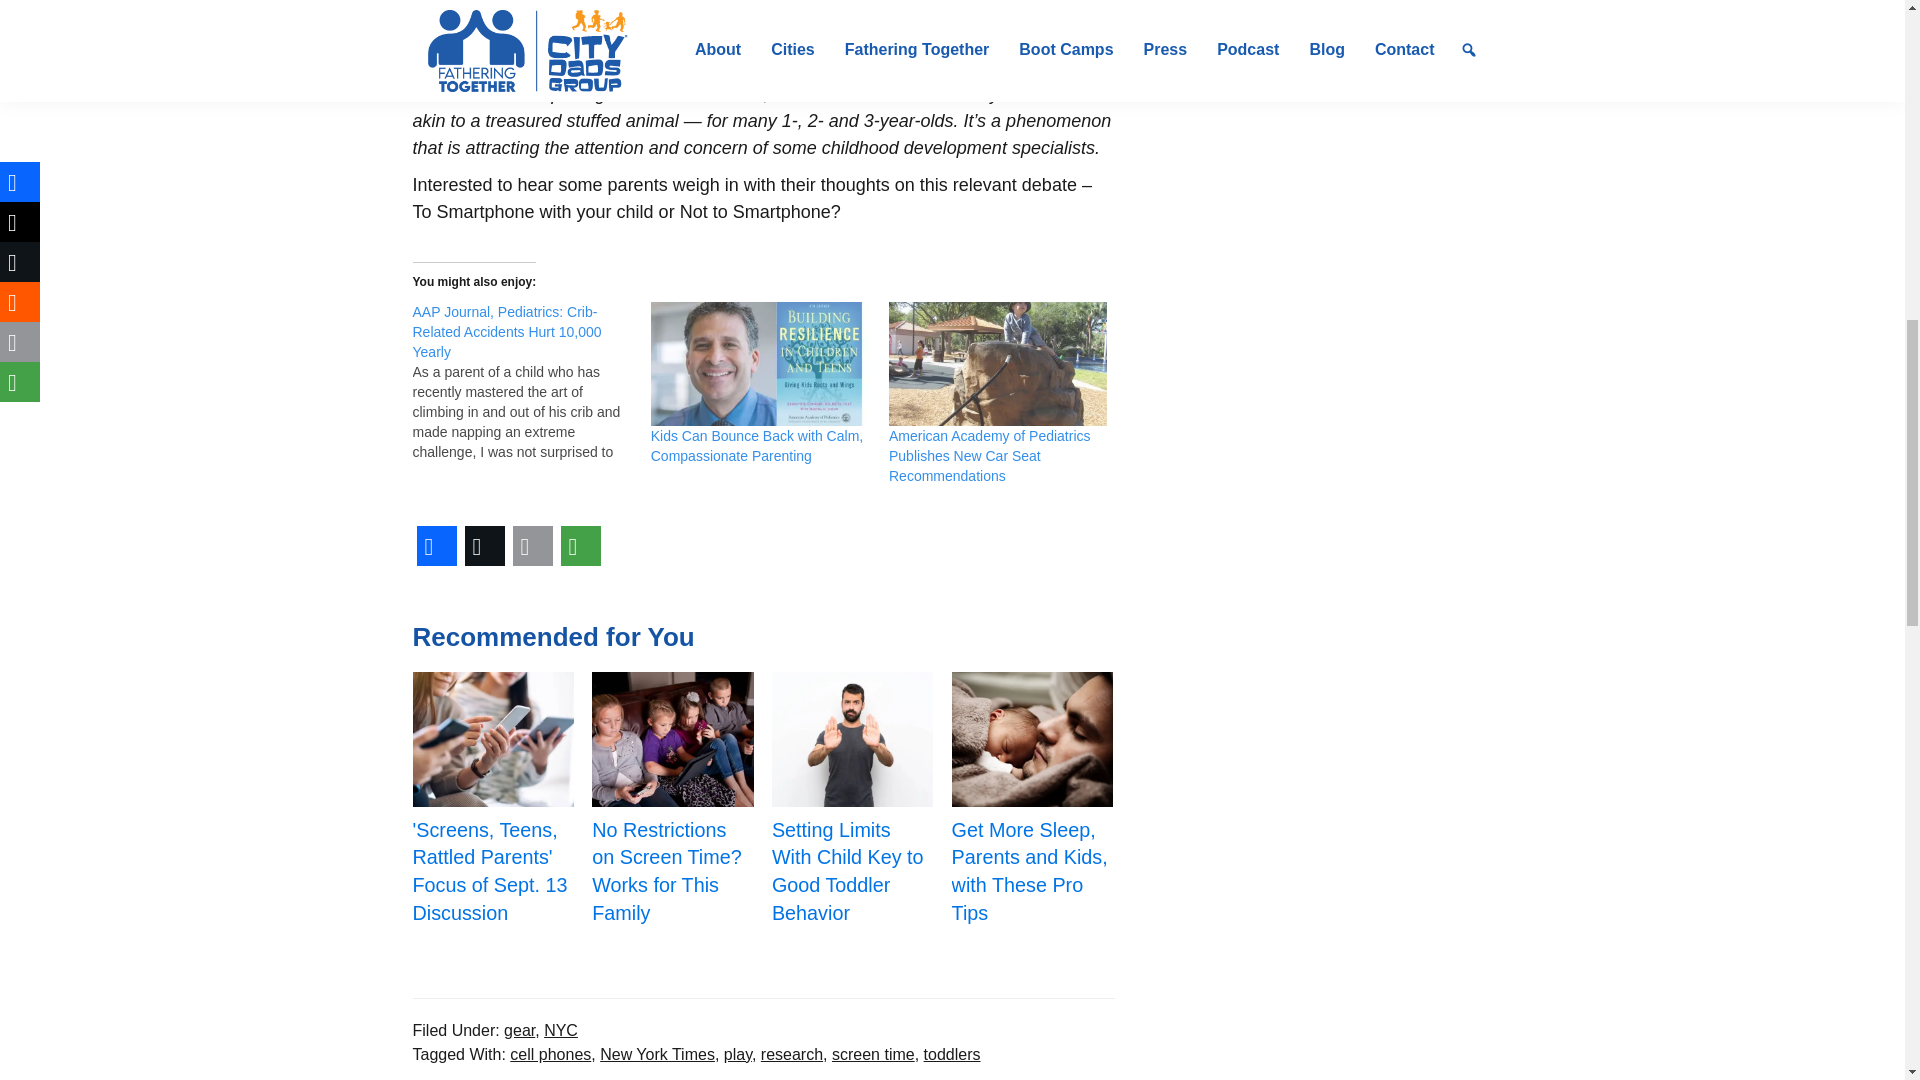 The width and height of the screenshot is (1920, 1080). Describe the element at coordinates (436, 546) in the screenshot. I see `Facebook` at that location.